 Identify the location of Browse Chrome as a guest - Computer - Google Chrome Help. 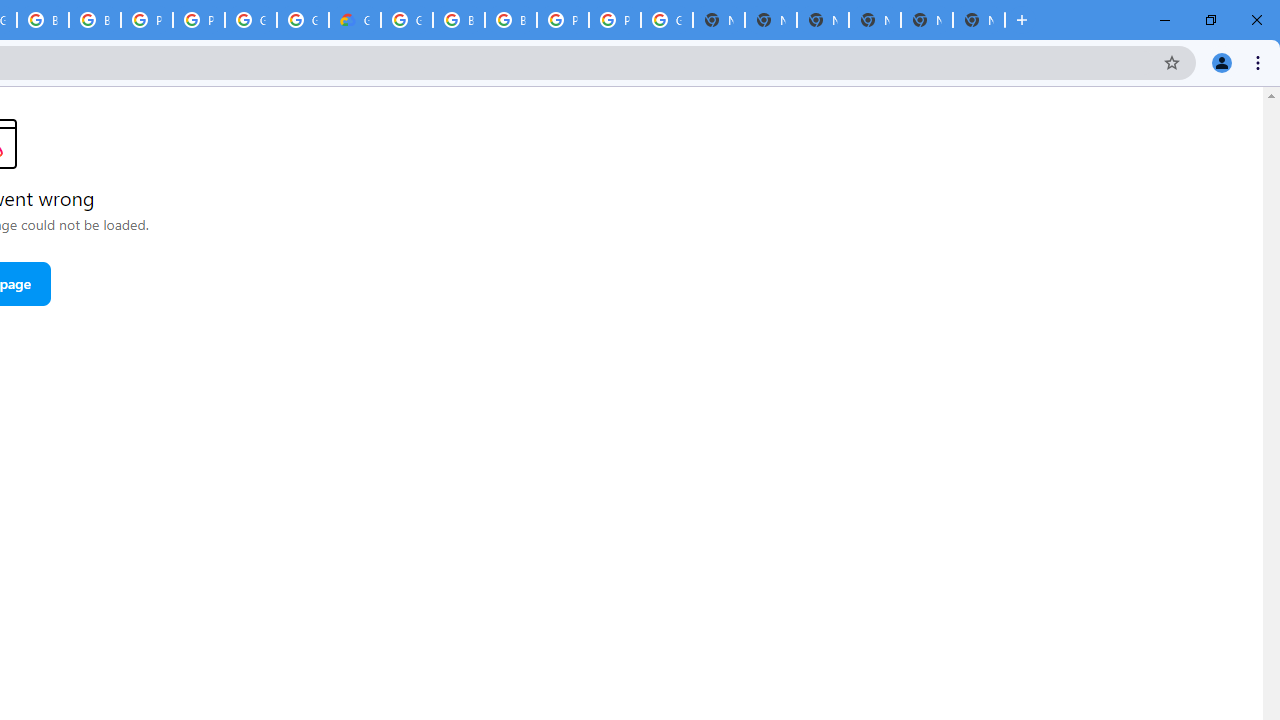
(511, 20).